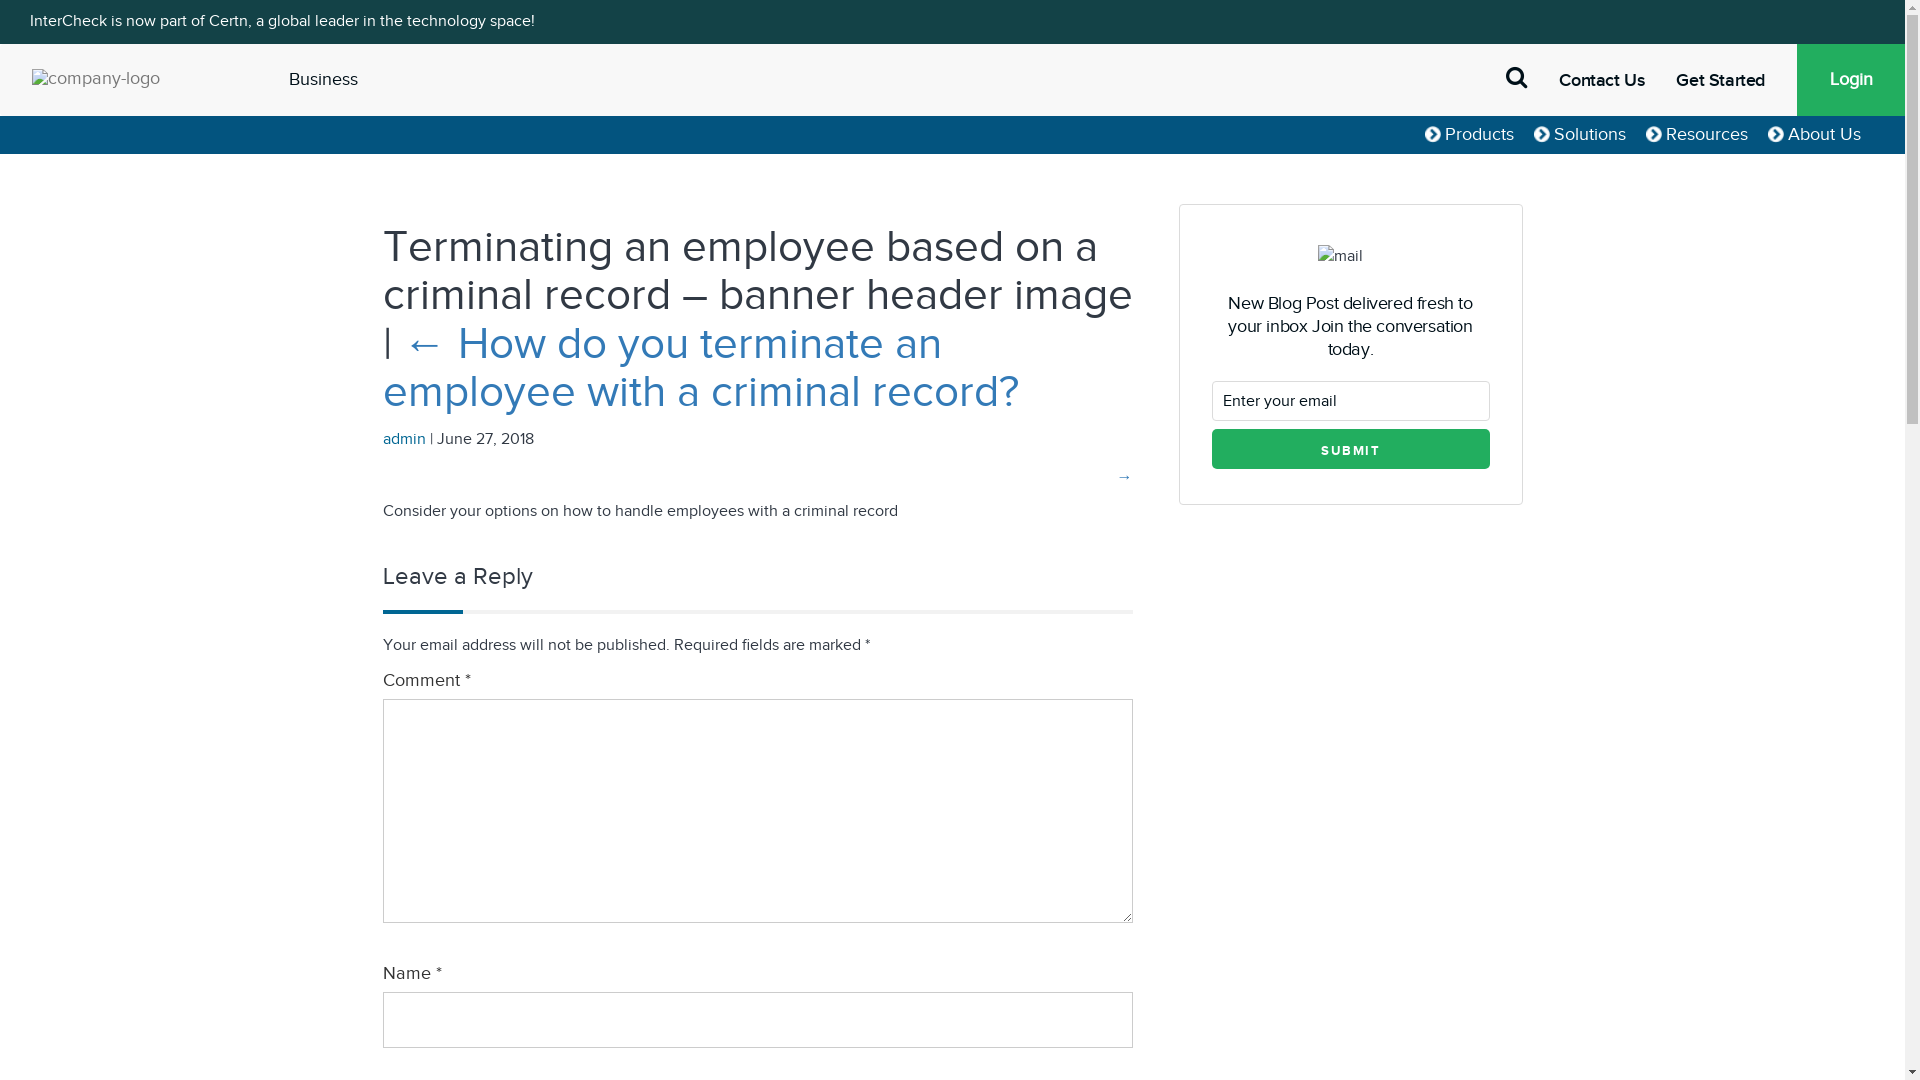 The height and width of the screenshot is (1080, 1920). What do you see at coordinates (1351, 449) in the screenshot?
I see `Submit` at bounding box center [1351, 449].